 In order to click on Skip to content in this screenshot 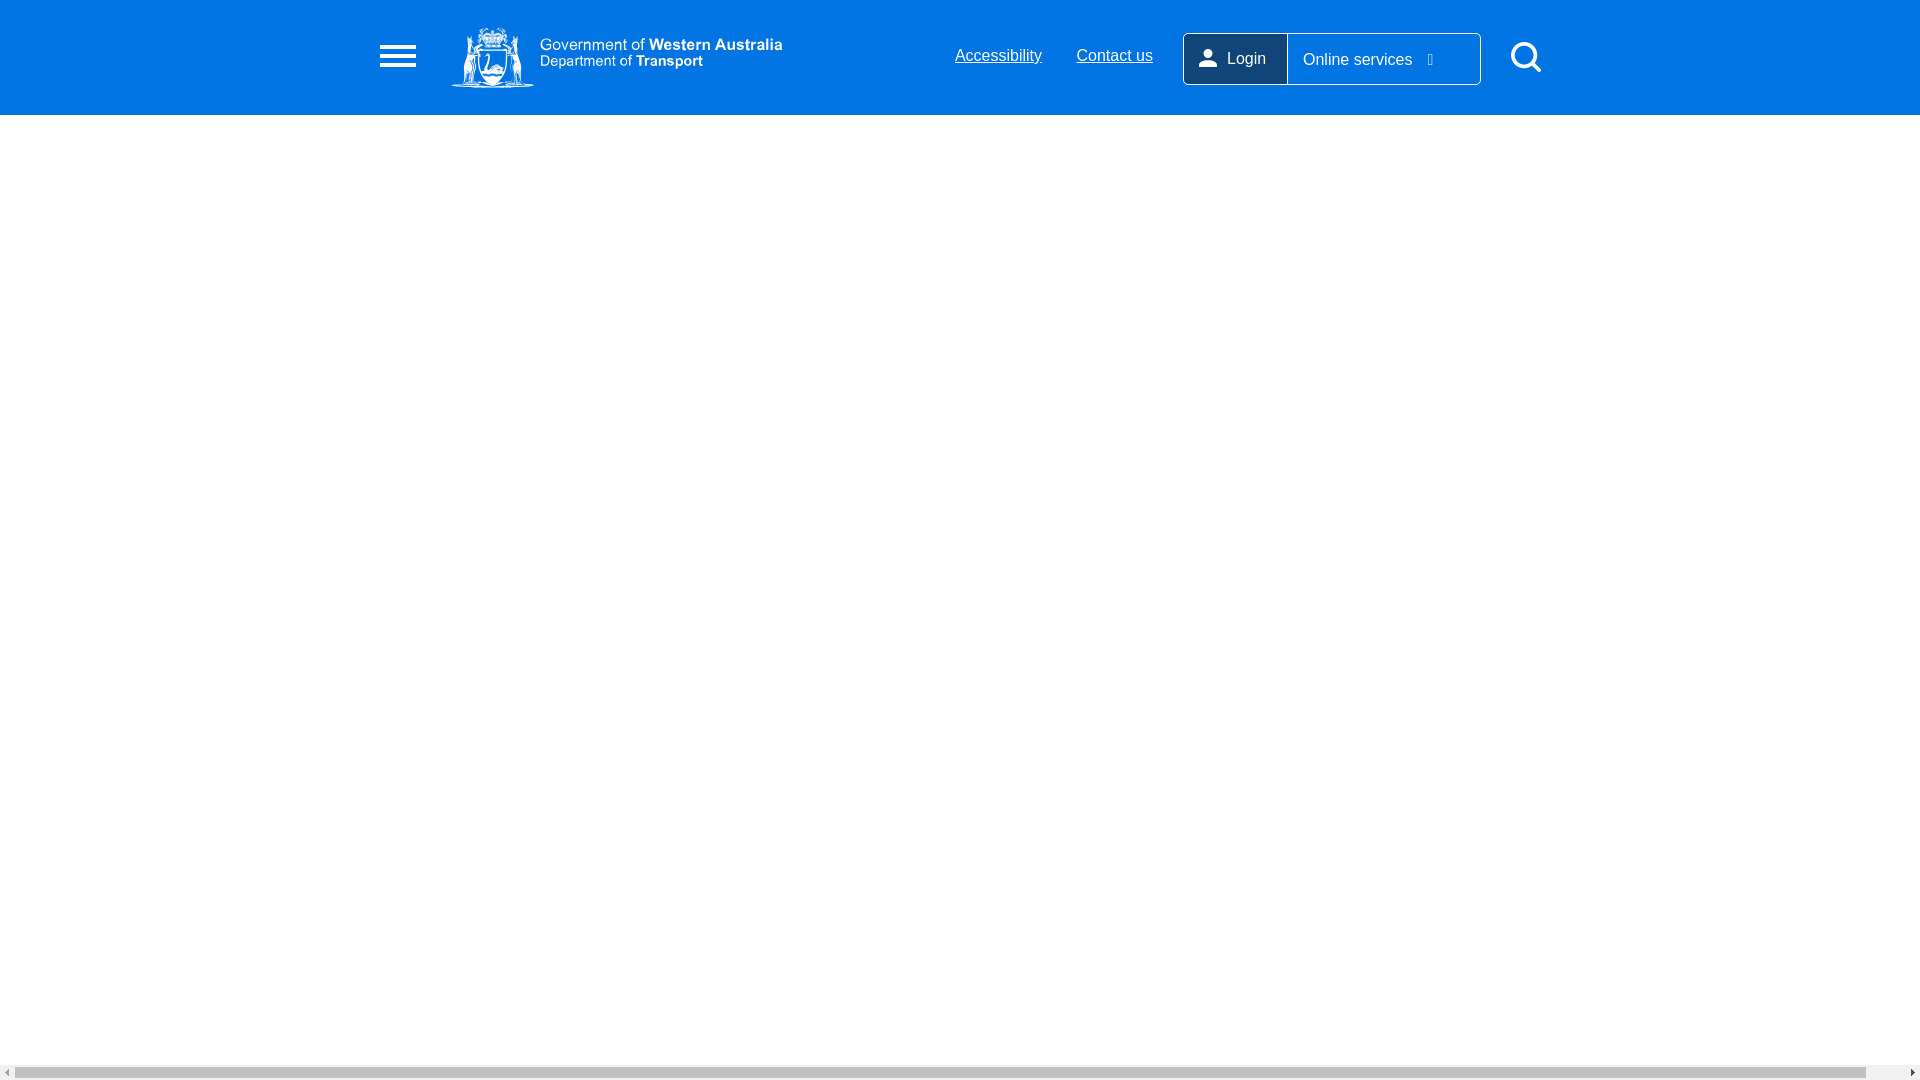, I will do `click(39, 28)`.